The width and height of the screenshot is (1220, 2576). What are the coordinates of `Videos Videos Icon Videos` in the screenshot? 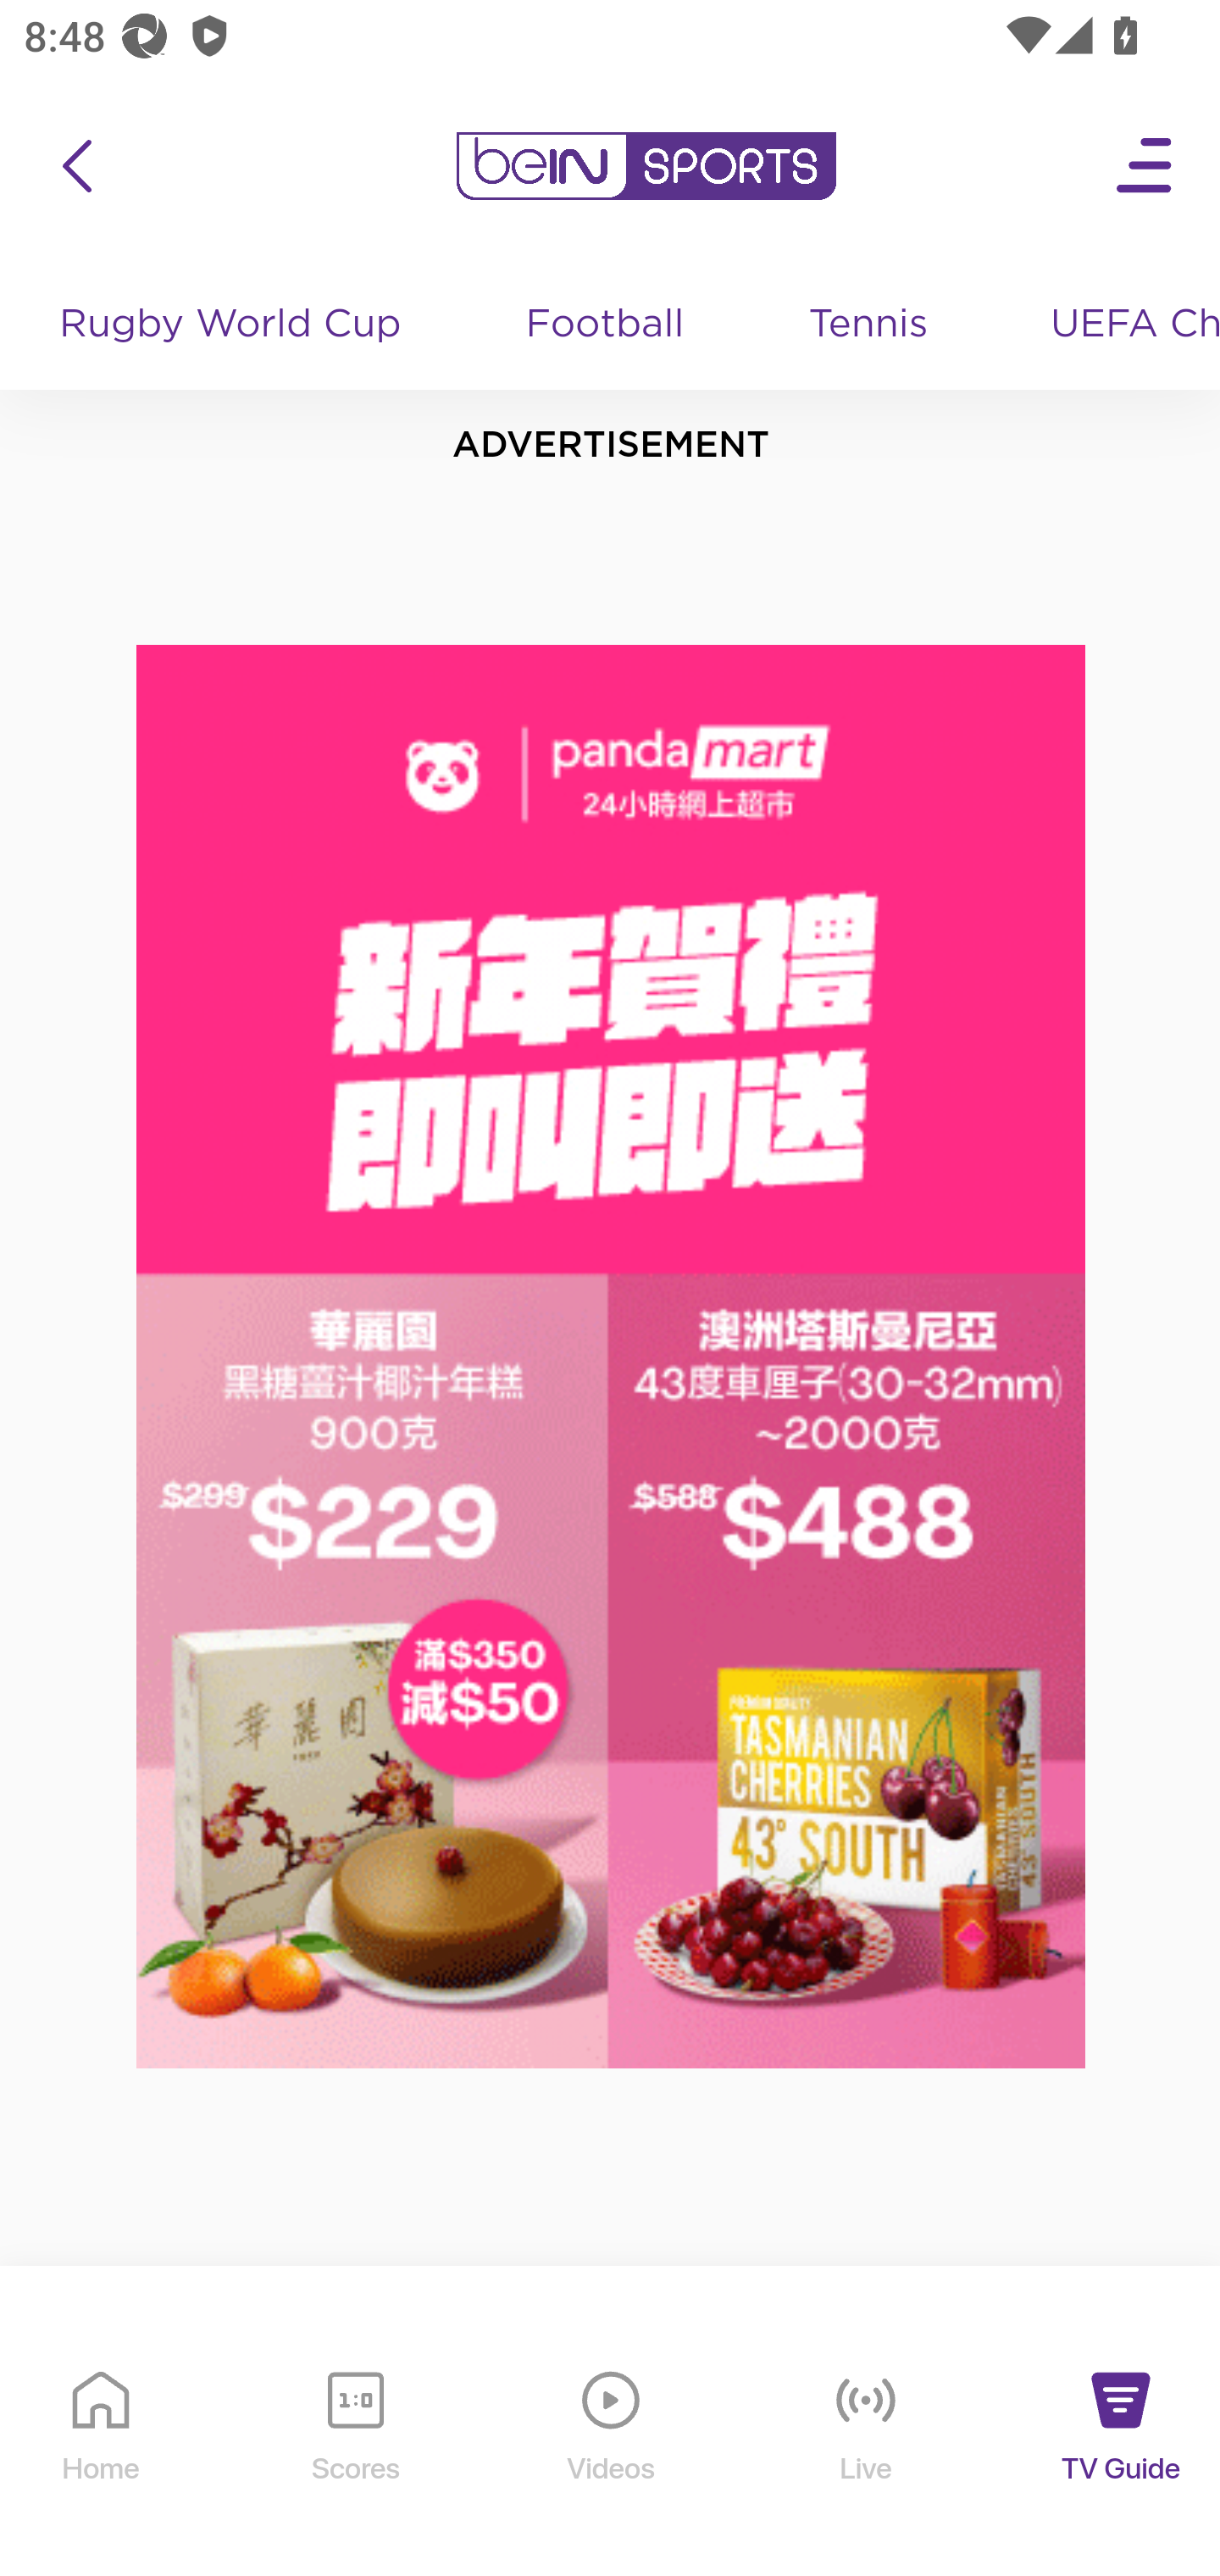 It's located at (612, 2451).